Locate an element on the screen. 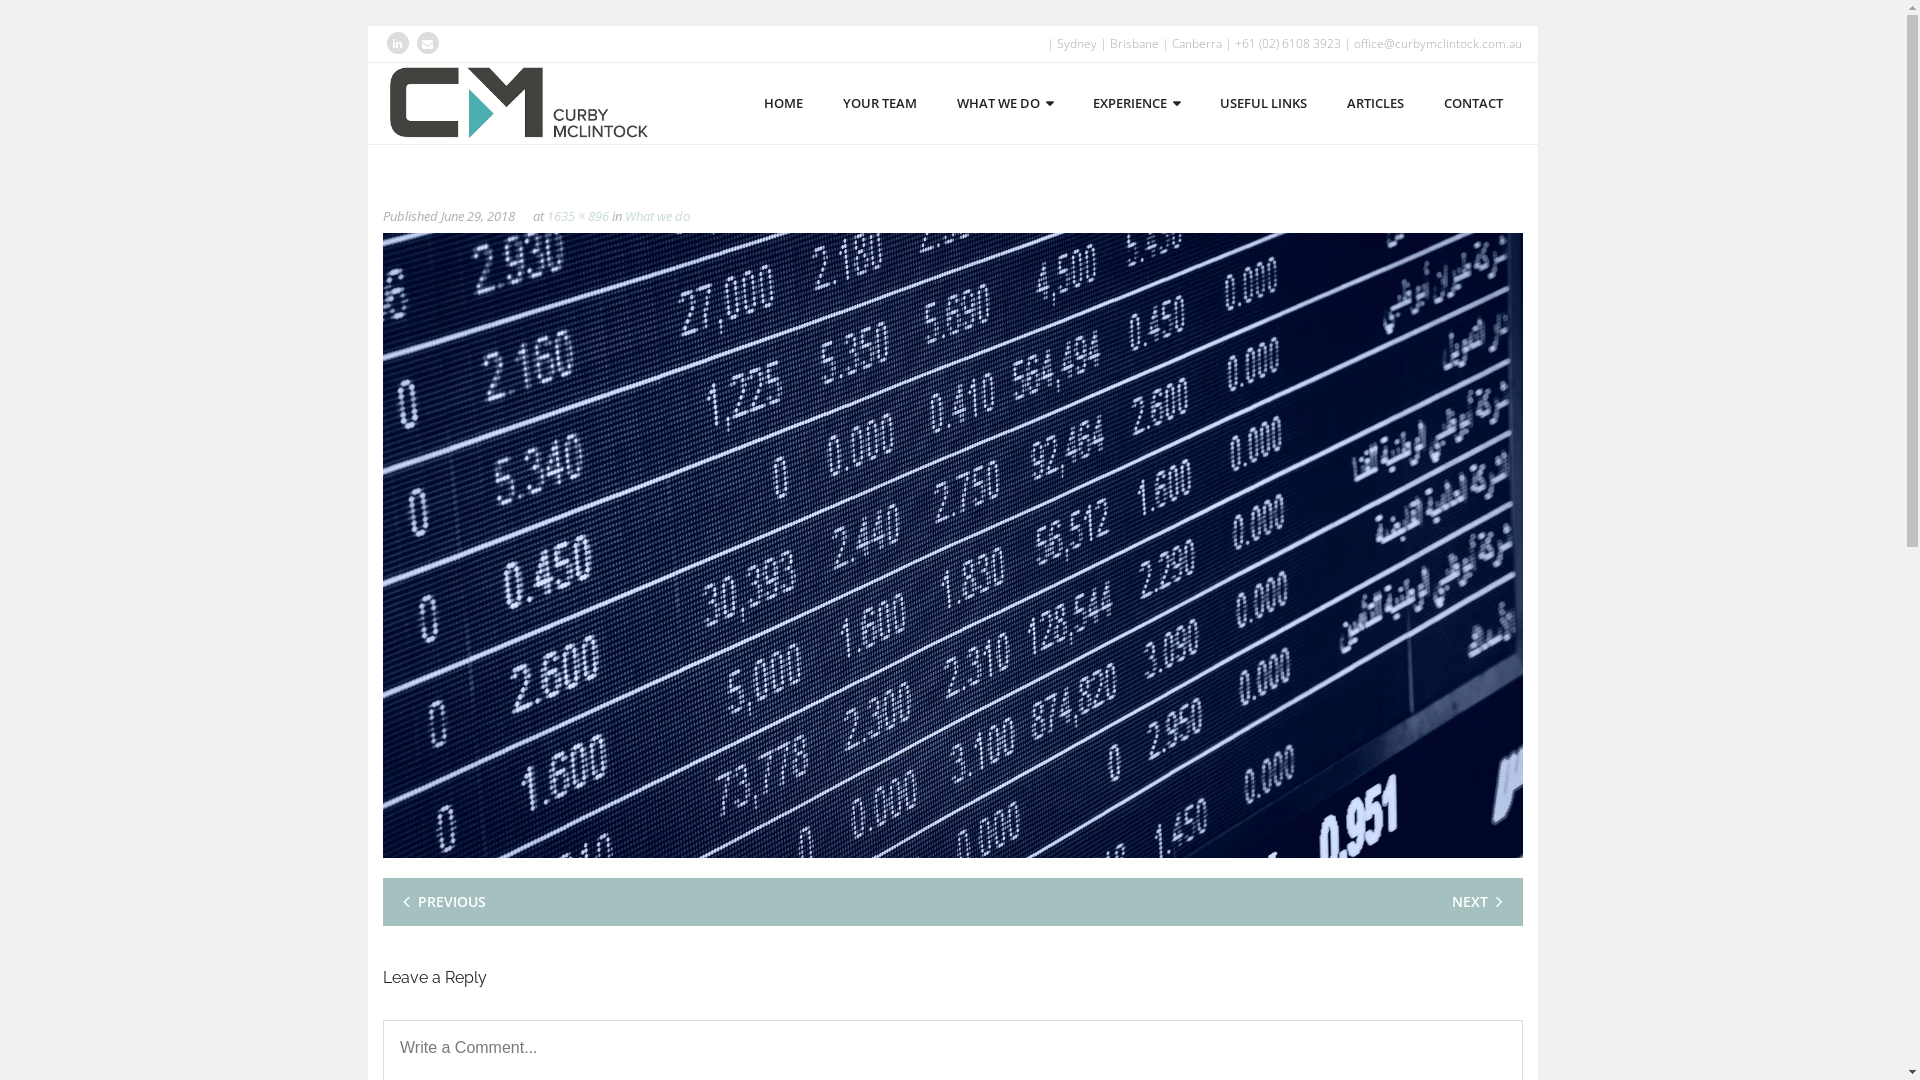  ARTICLES is located at coordinates (1374, 104).